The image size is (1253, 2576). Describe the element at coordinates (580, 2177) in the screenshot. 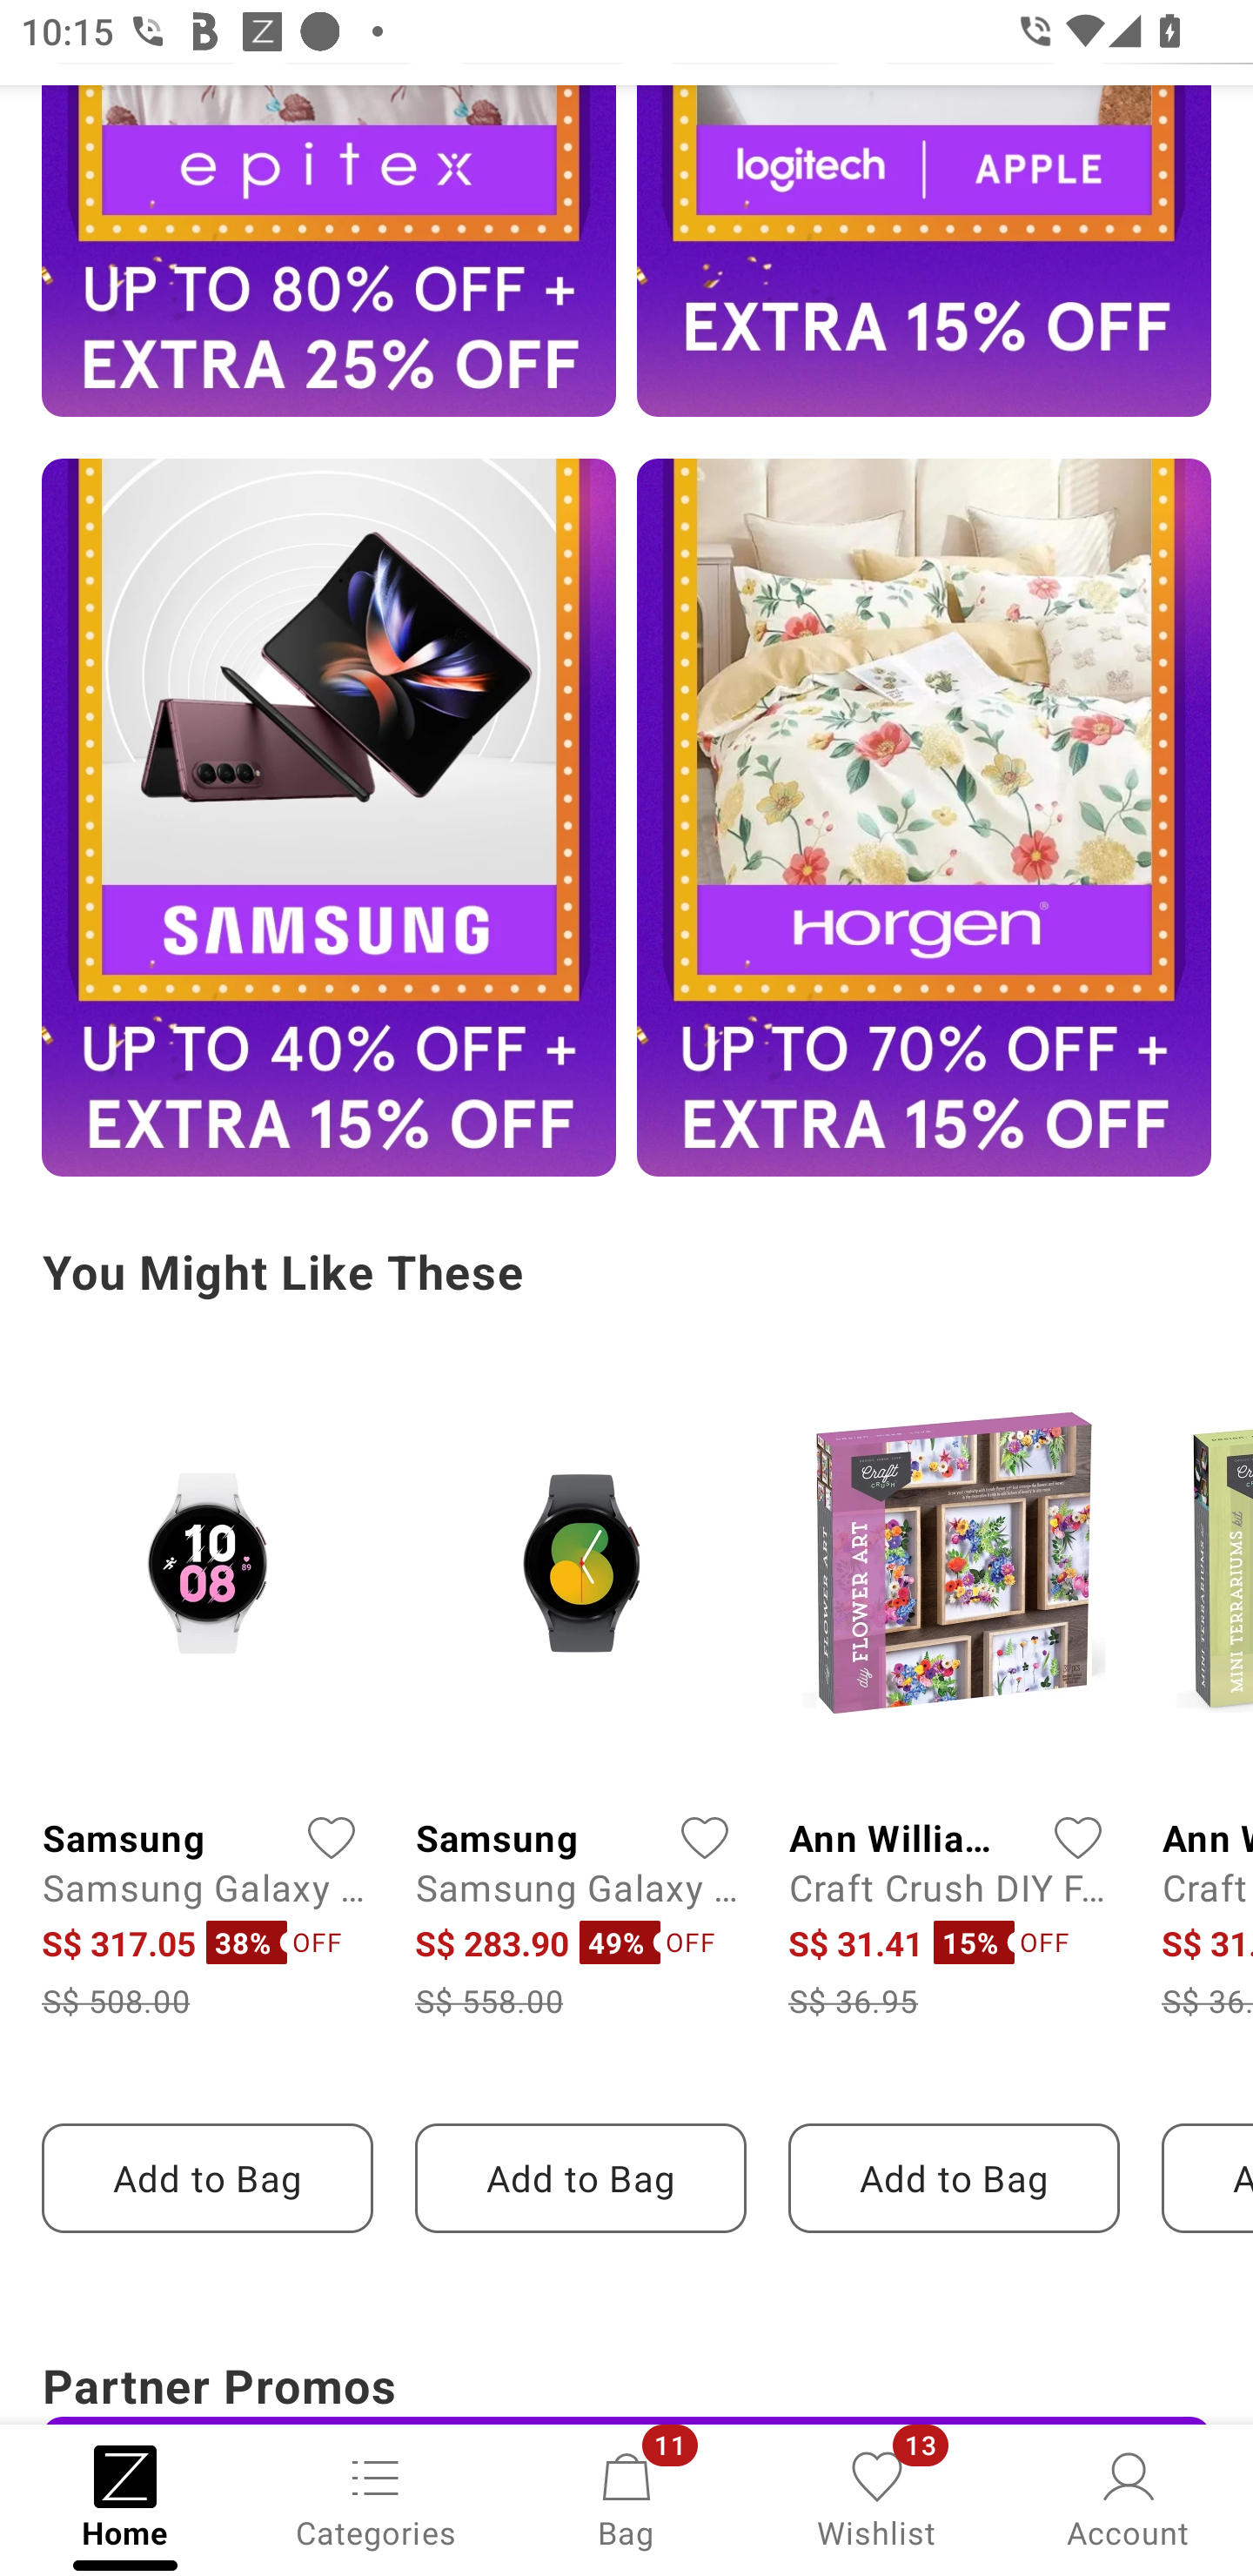

I see `Add to Bag` at that location.